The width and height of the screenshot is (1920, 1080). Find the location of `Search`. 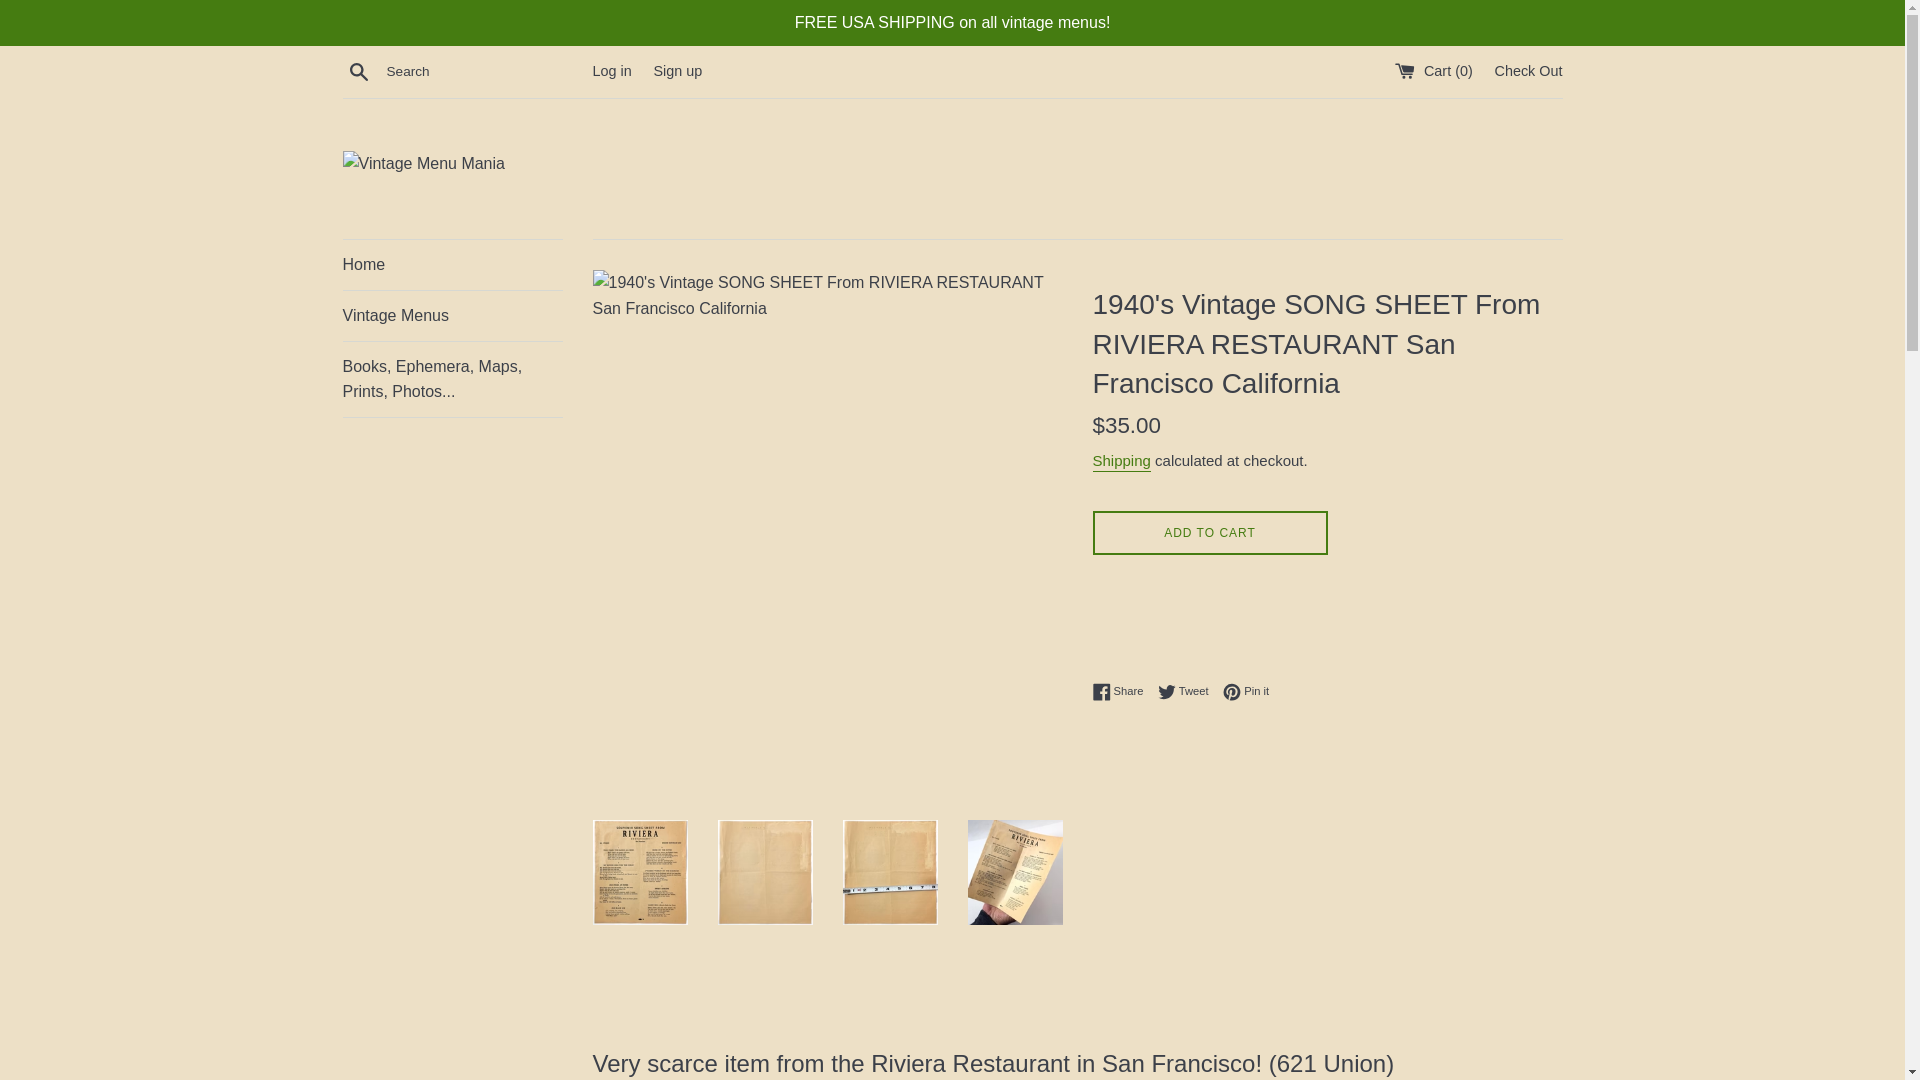

Search is located at coordinates (1188, 691).